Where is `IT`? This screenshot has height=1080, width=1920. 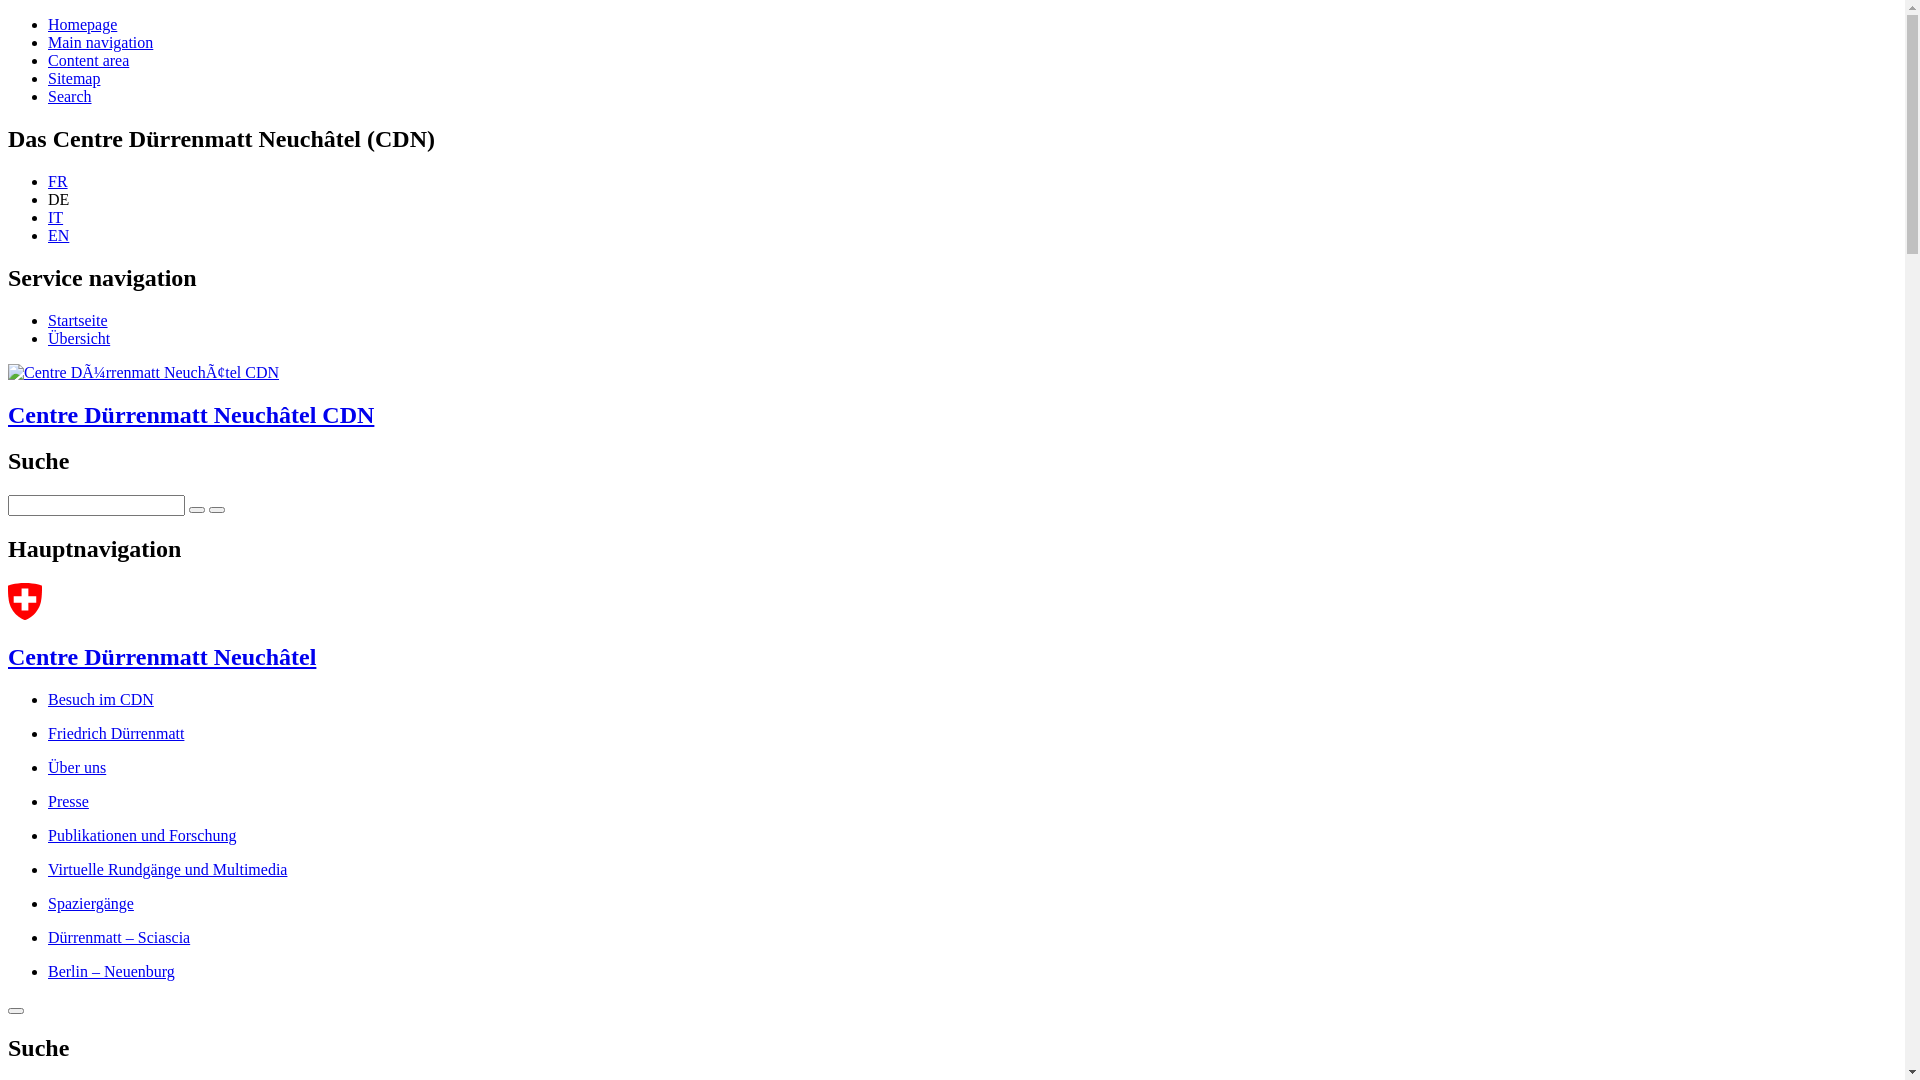
IT is located at coordinates (56, 218).